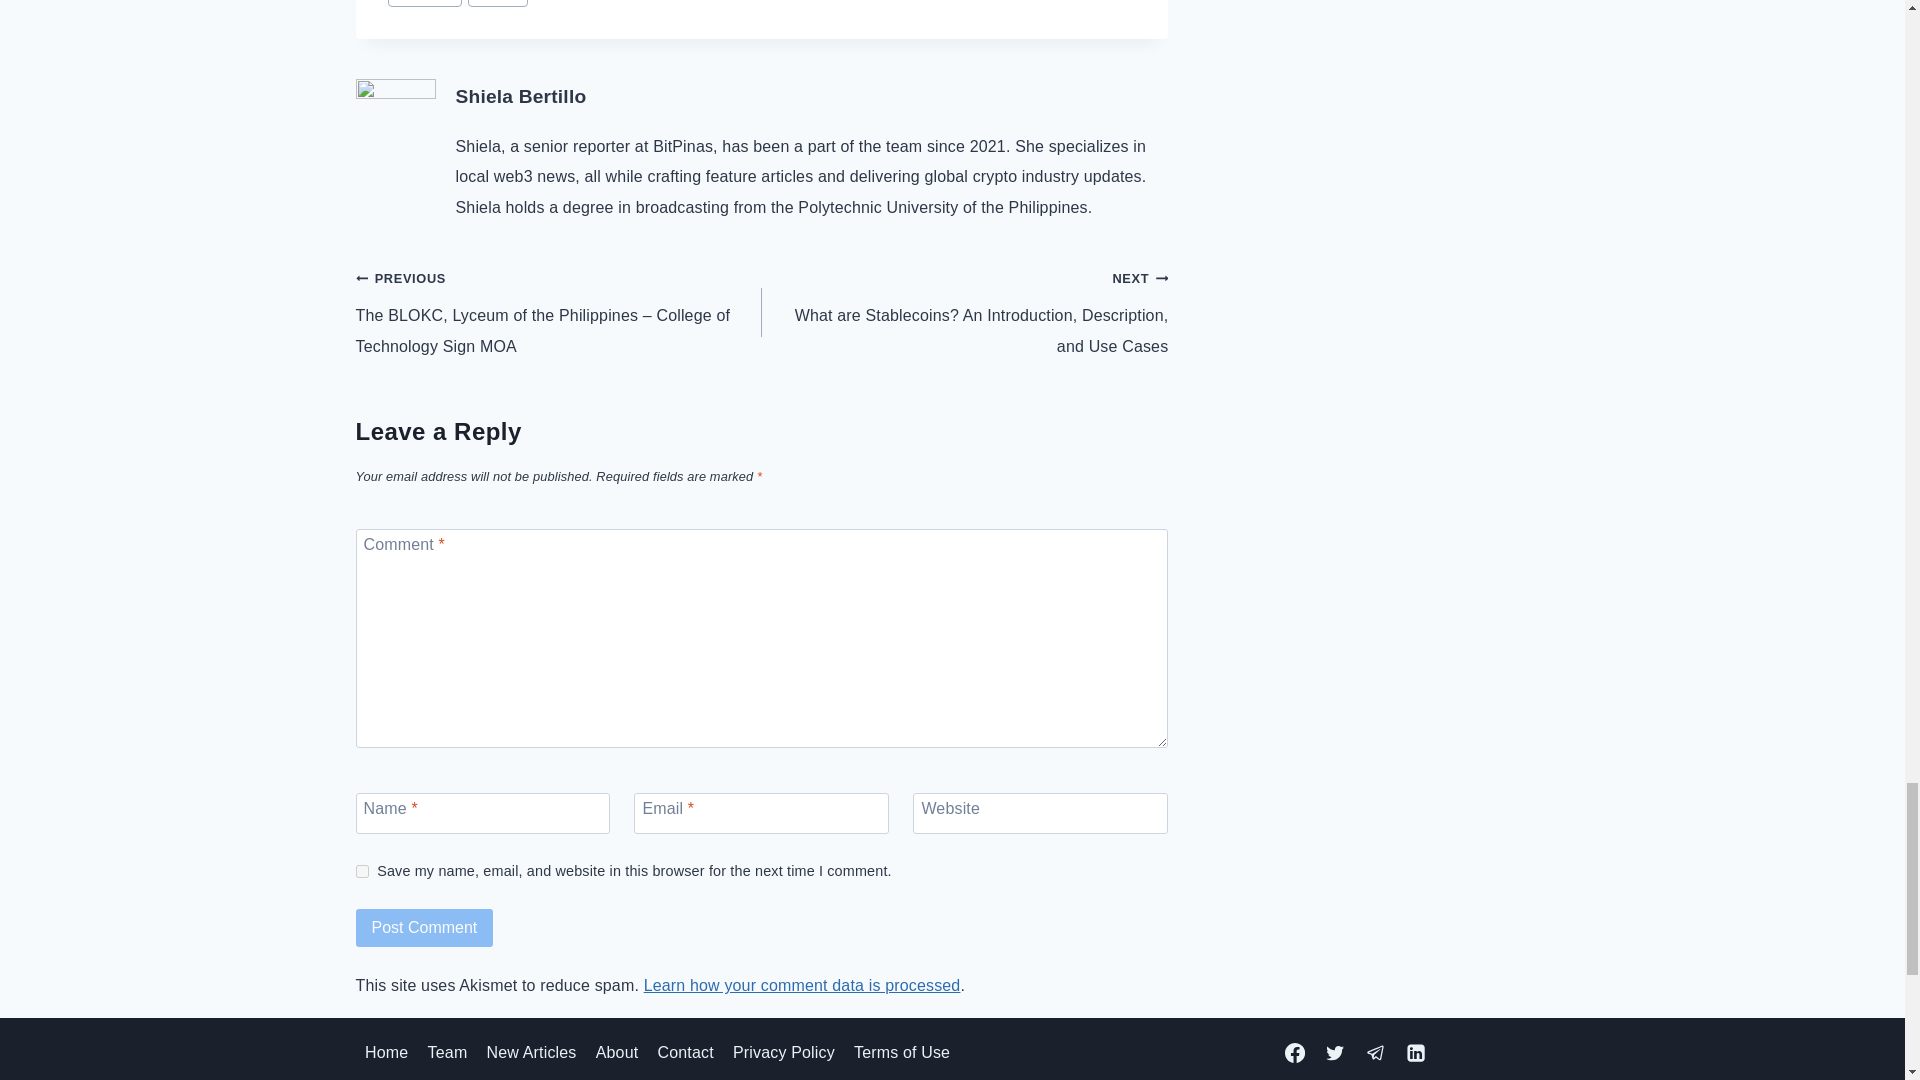 The width and height of the screenshot is (1920, 1080). What do you see at coordinates (802, 985) in the screenshot?
I see `Learn how your comment data is processed` at bounding box center [802, 985].